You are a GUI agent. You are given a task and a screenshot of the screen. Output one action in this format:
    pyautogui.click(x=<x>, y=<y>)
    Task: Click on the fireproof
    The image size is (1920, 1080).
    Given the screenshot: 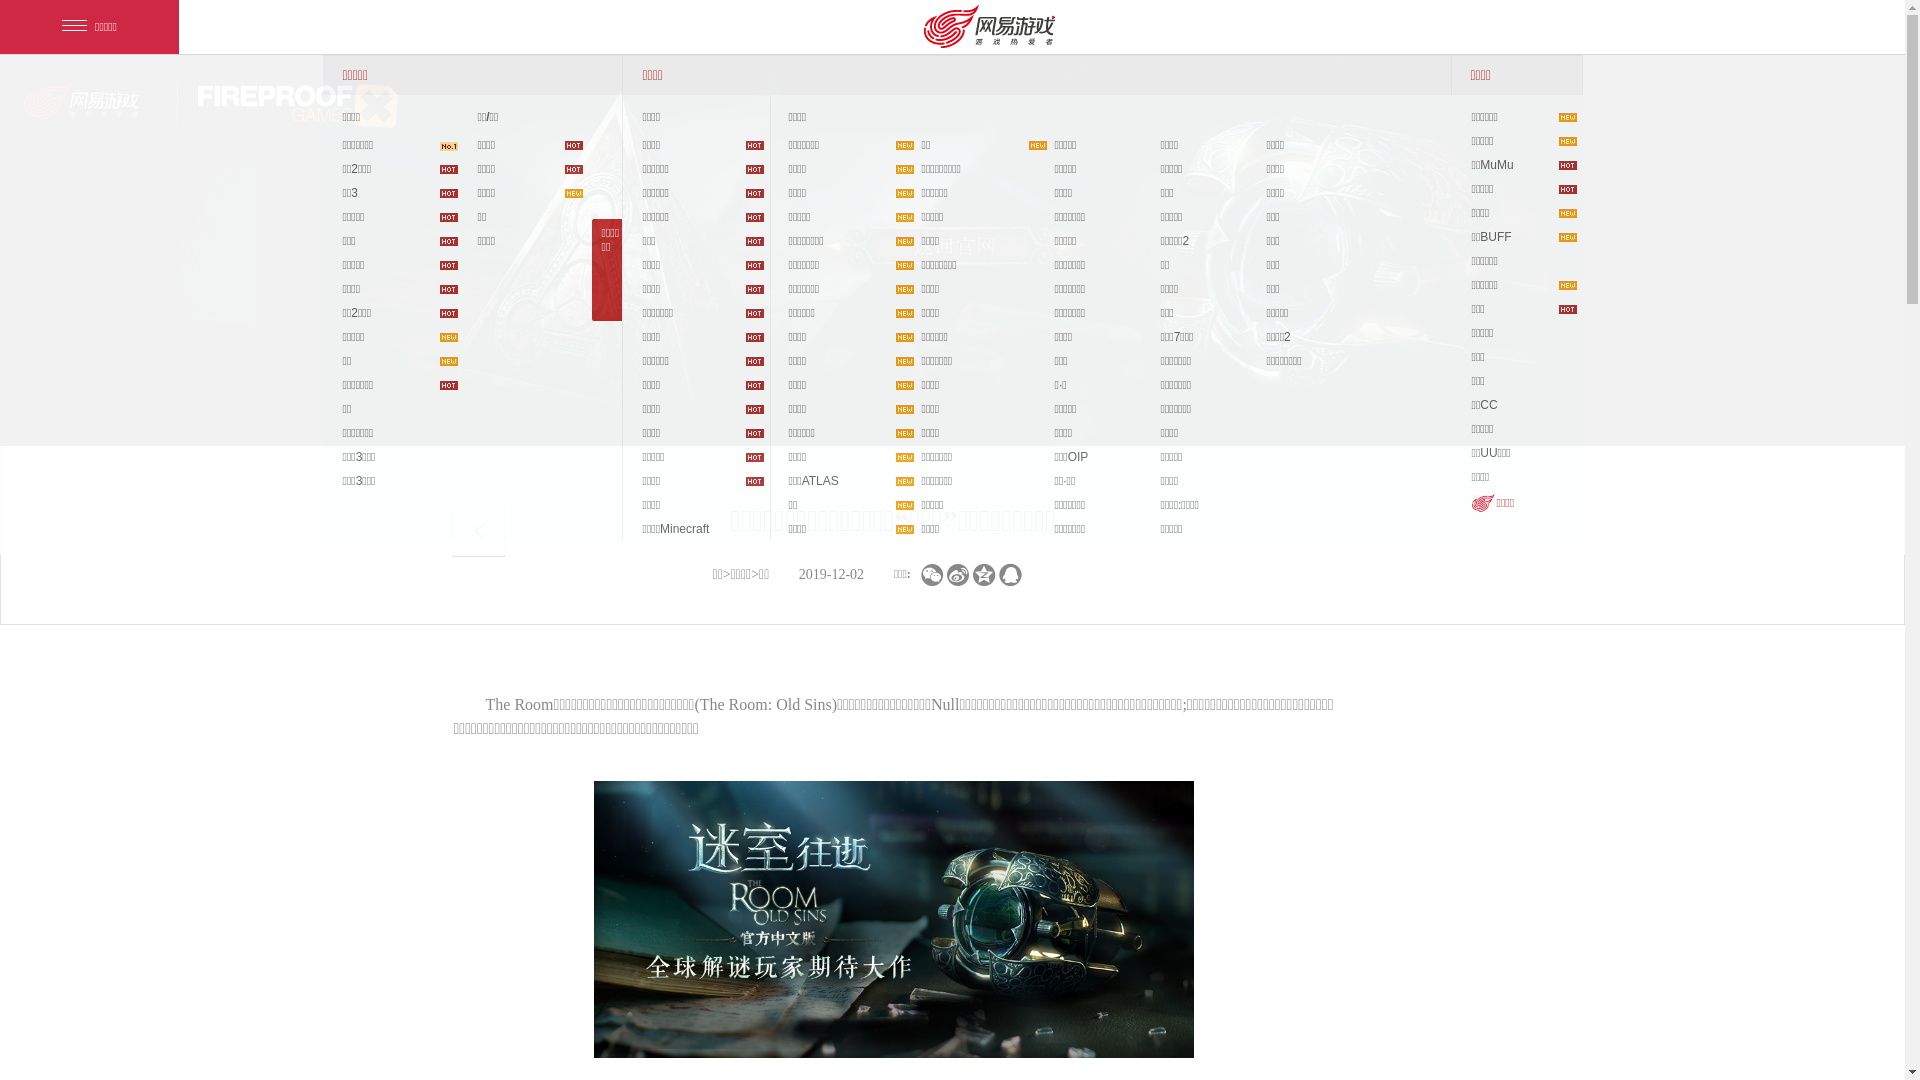 What is the action you would take?
    pyautogui.click(x=298, y=106)
    